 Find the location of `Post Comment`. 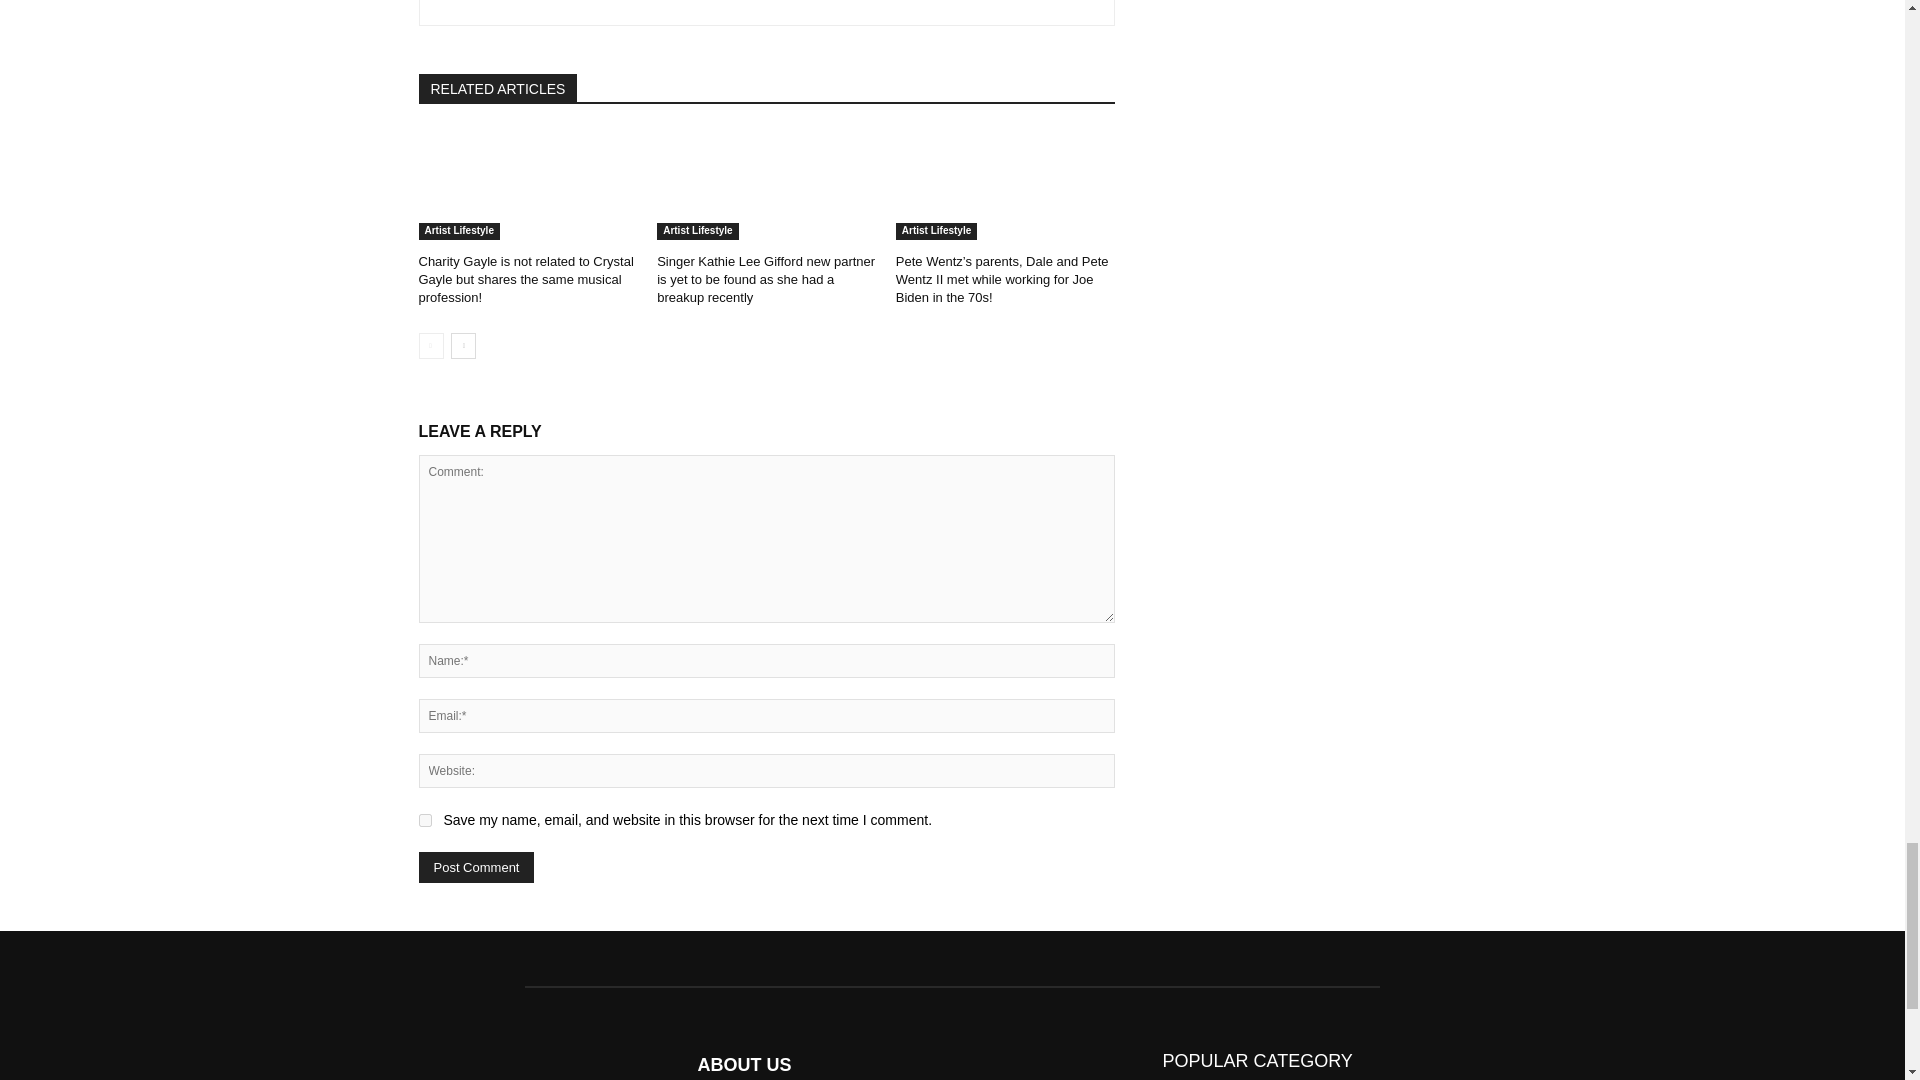

Post Comment is located at coordinates (476, 868).